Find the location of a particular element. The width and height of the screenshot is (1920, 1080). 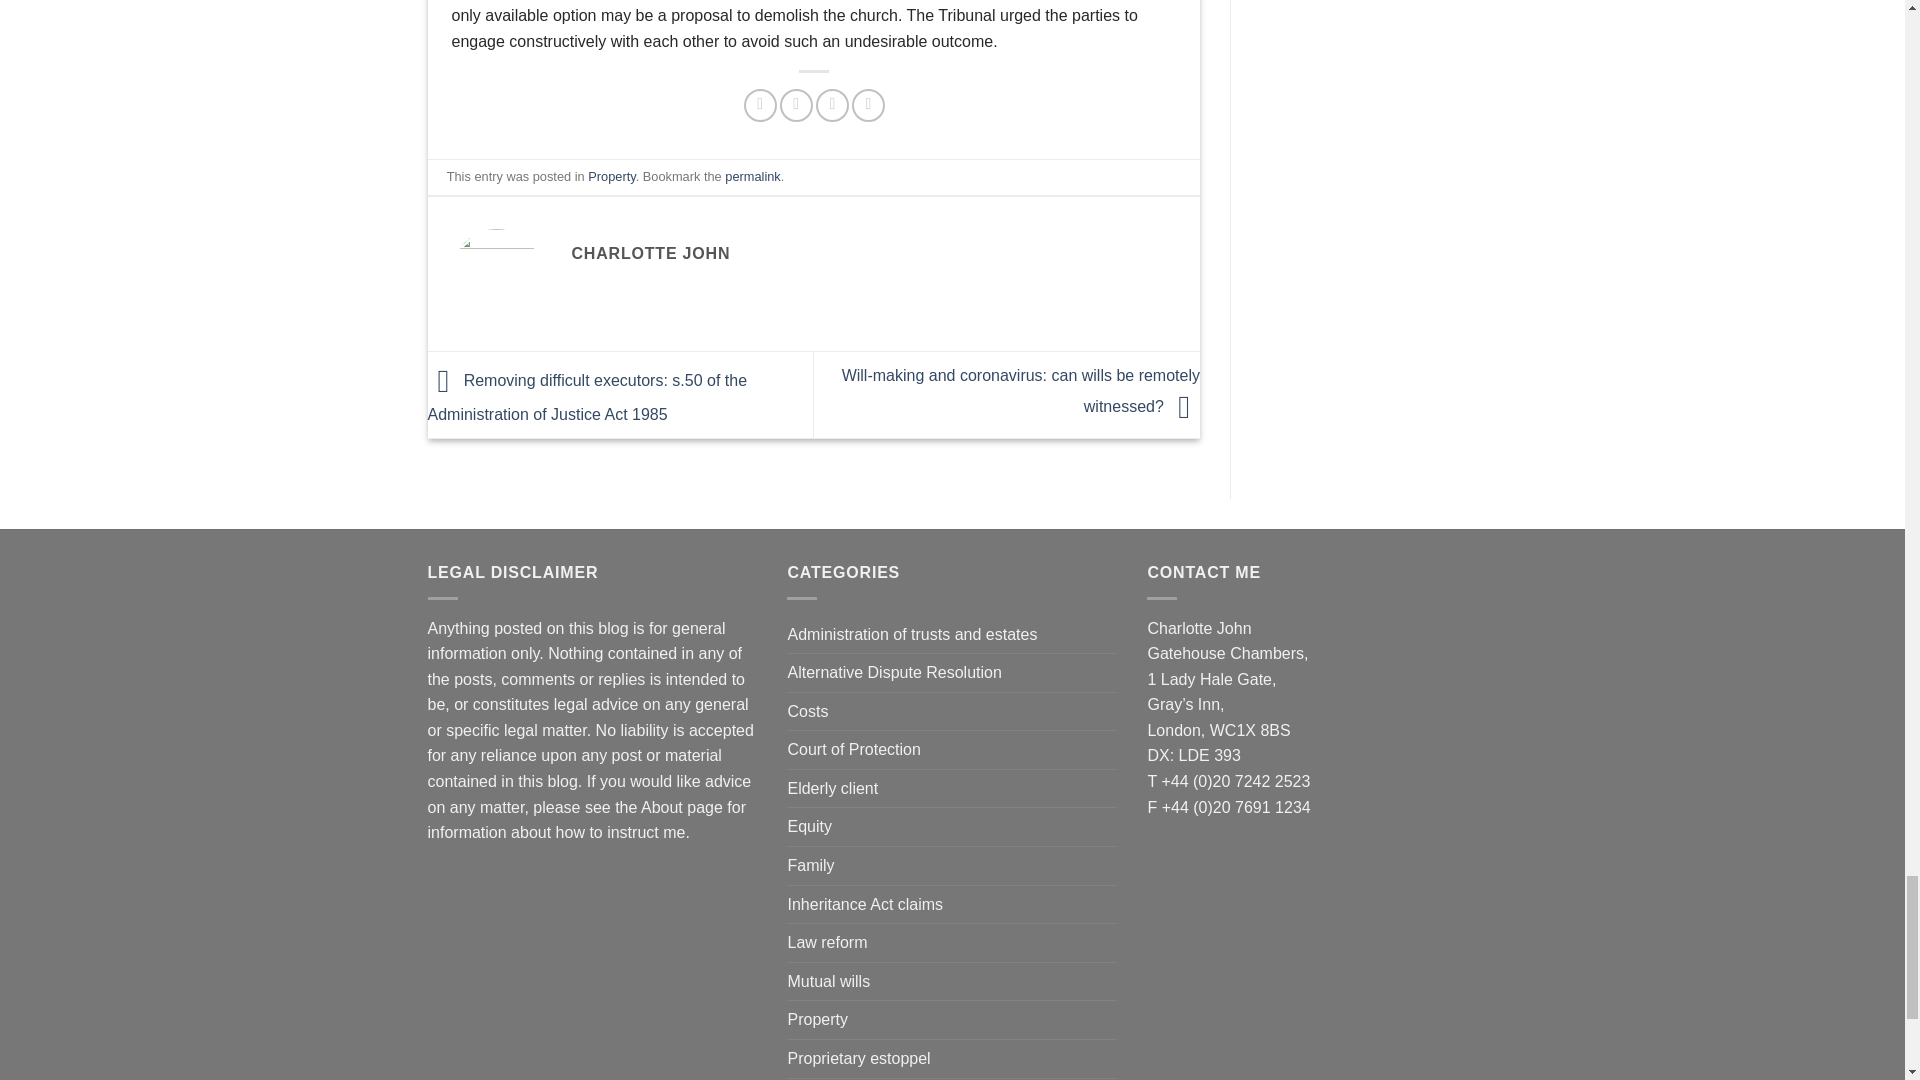

Share on Twitter is located at coordinates (796, 105).